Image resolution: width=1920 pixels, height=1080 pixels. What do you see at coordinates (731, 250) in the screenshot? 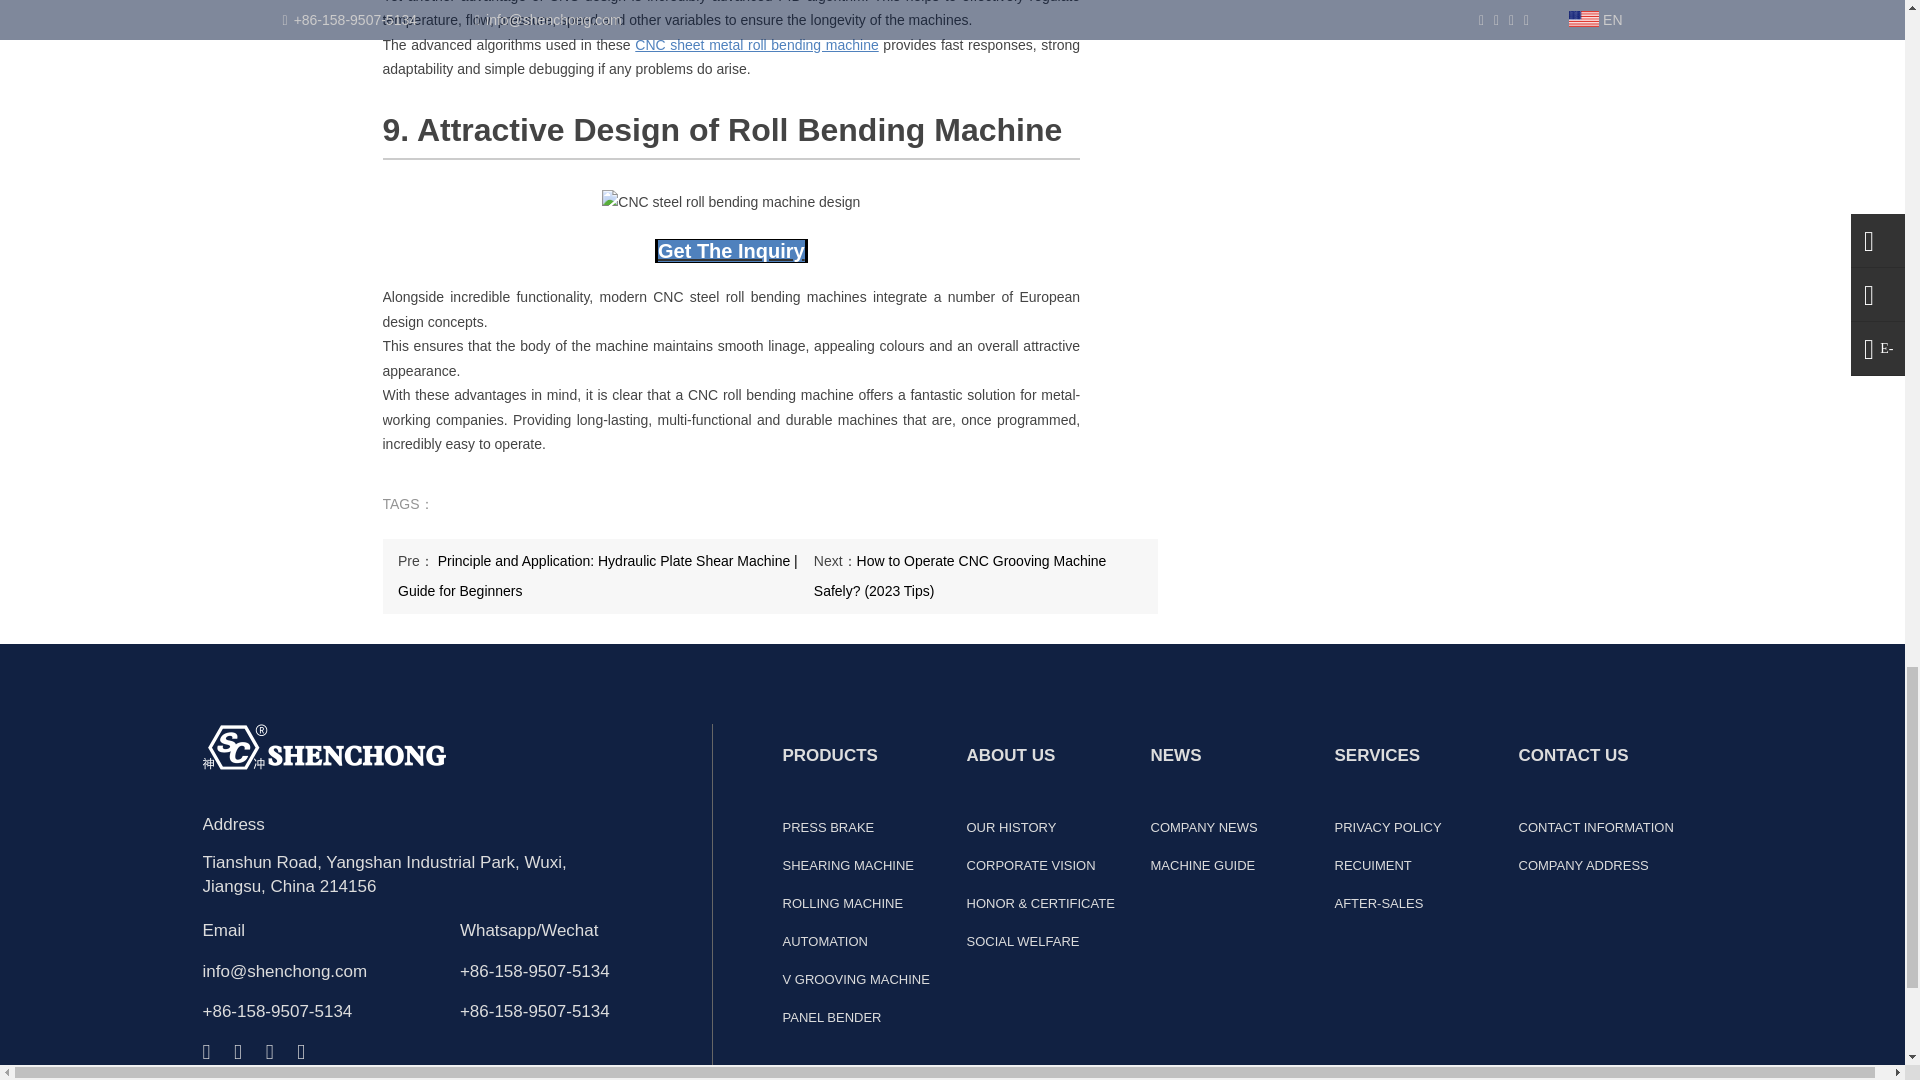
I see `Get Inquiry` at bounding box center [731, 250].